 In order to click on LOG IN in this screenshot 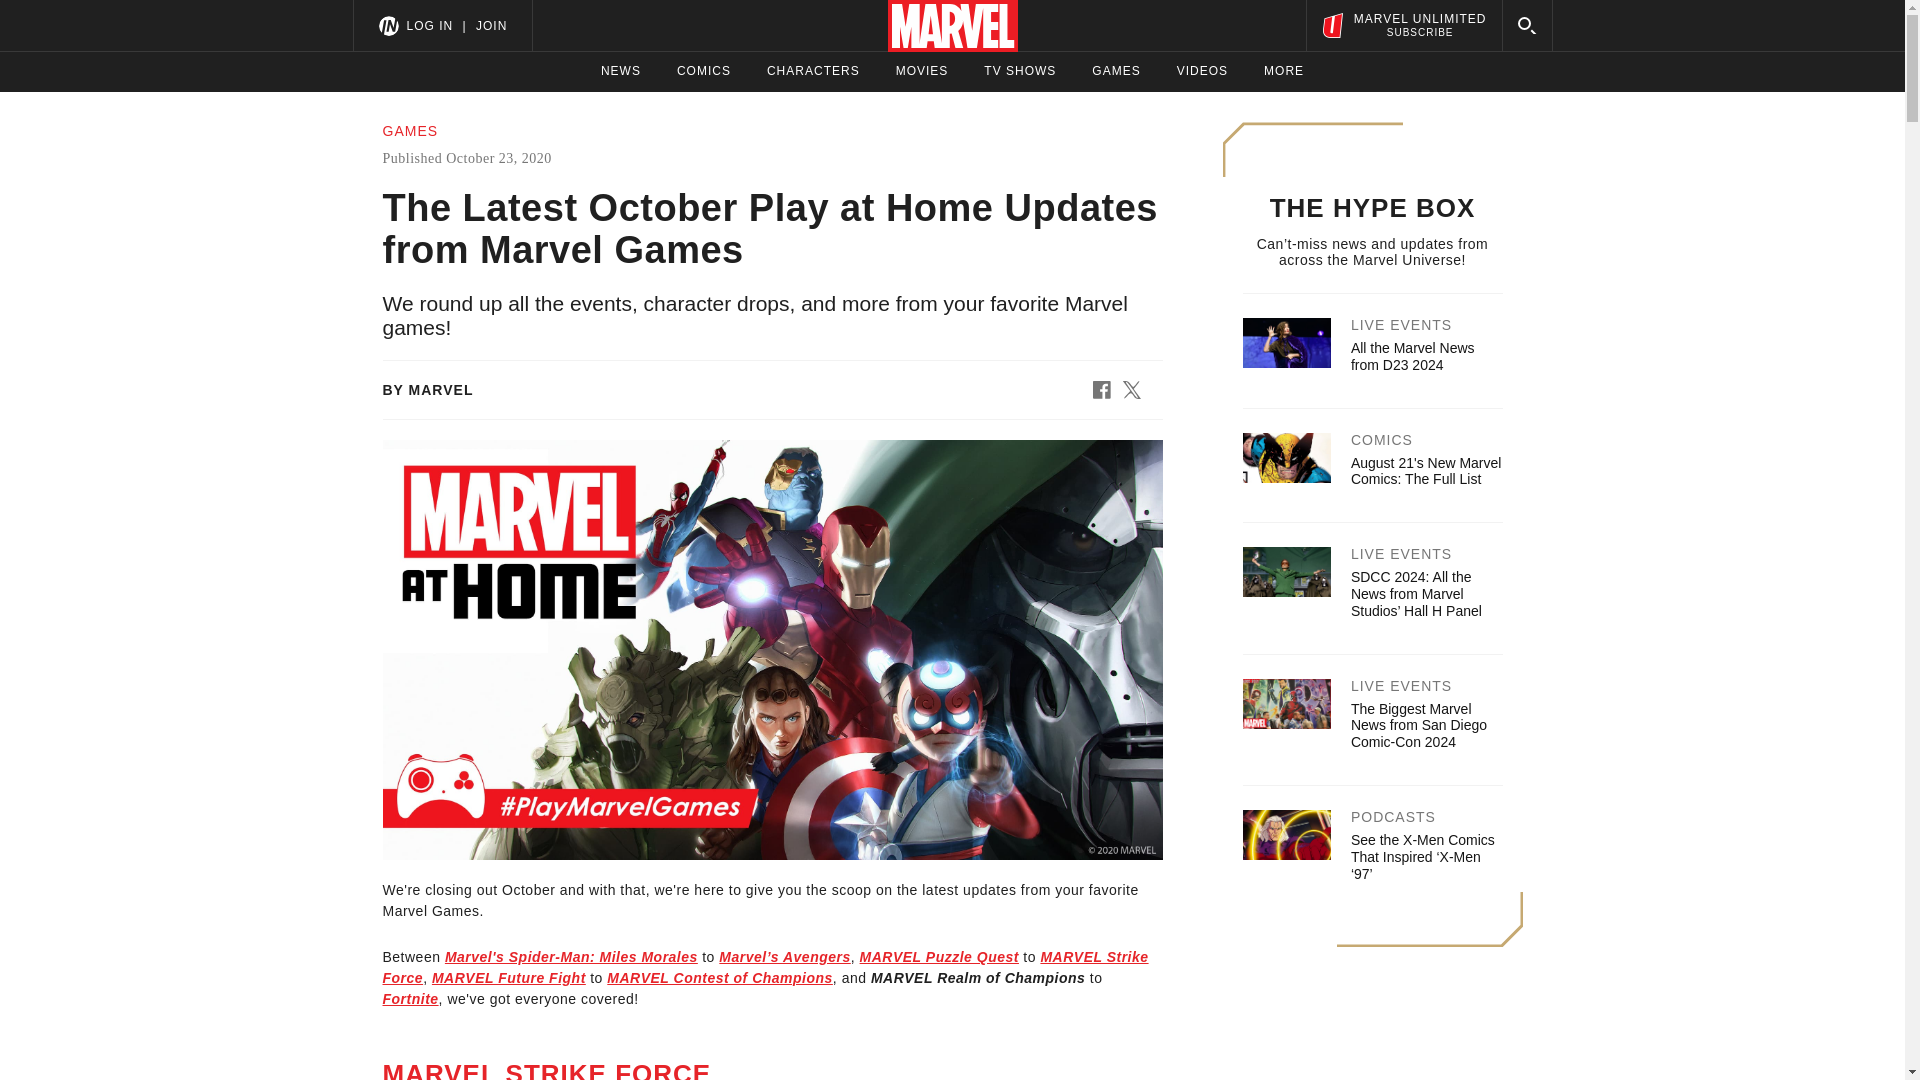, I will do `click(429, 25)`.